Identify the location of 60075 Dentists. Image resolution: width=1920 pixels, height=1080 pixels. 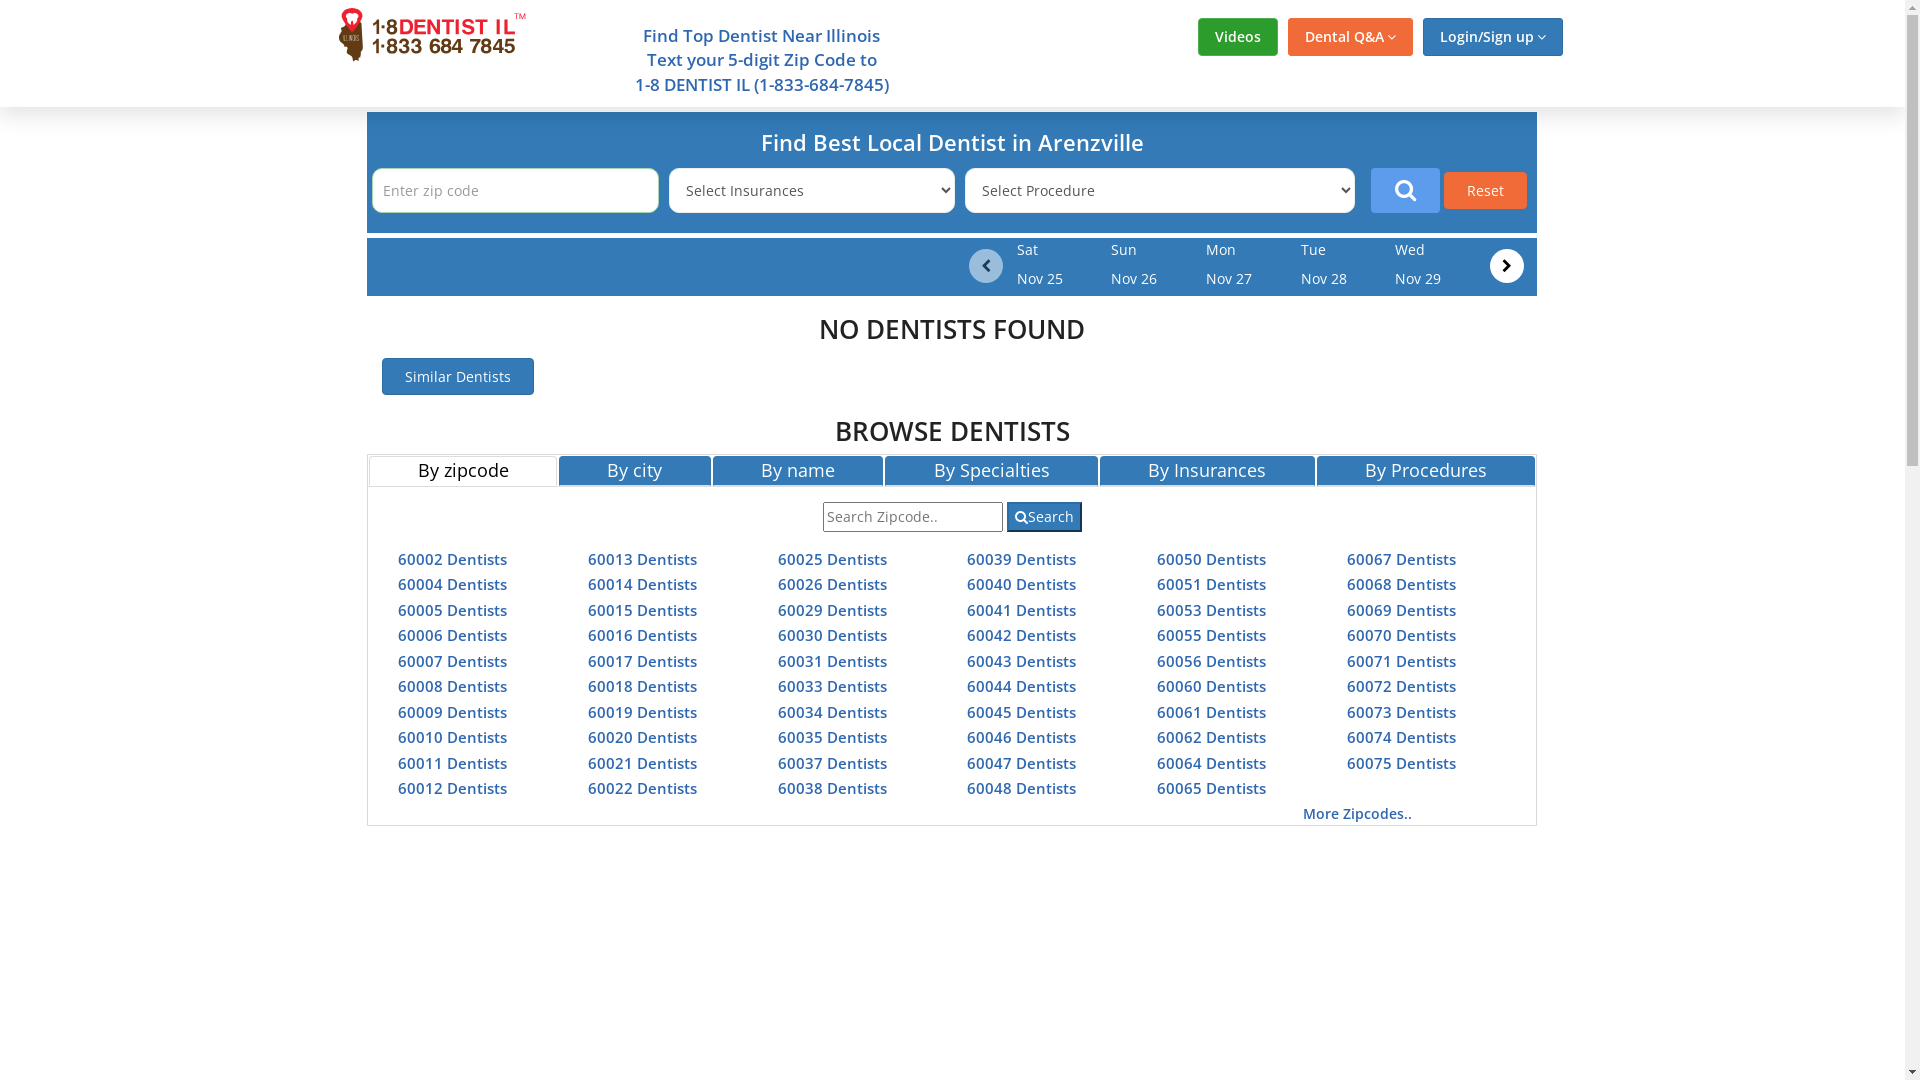
(1402, 762).